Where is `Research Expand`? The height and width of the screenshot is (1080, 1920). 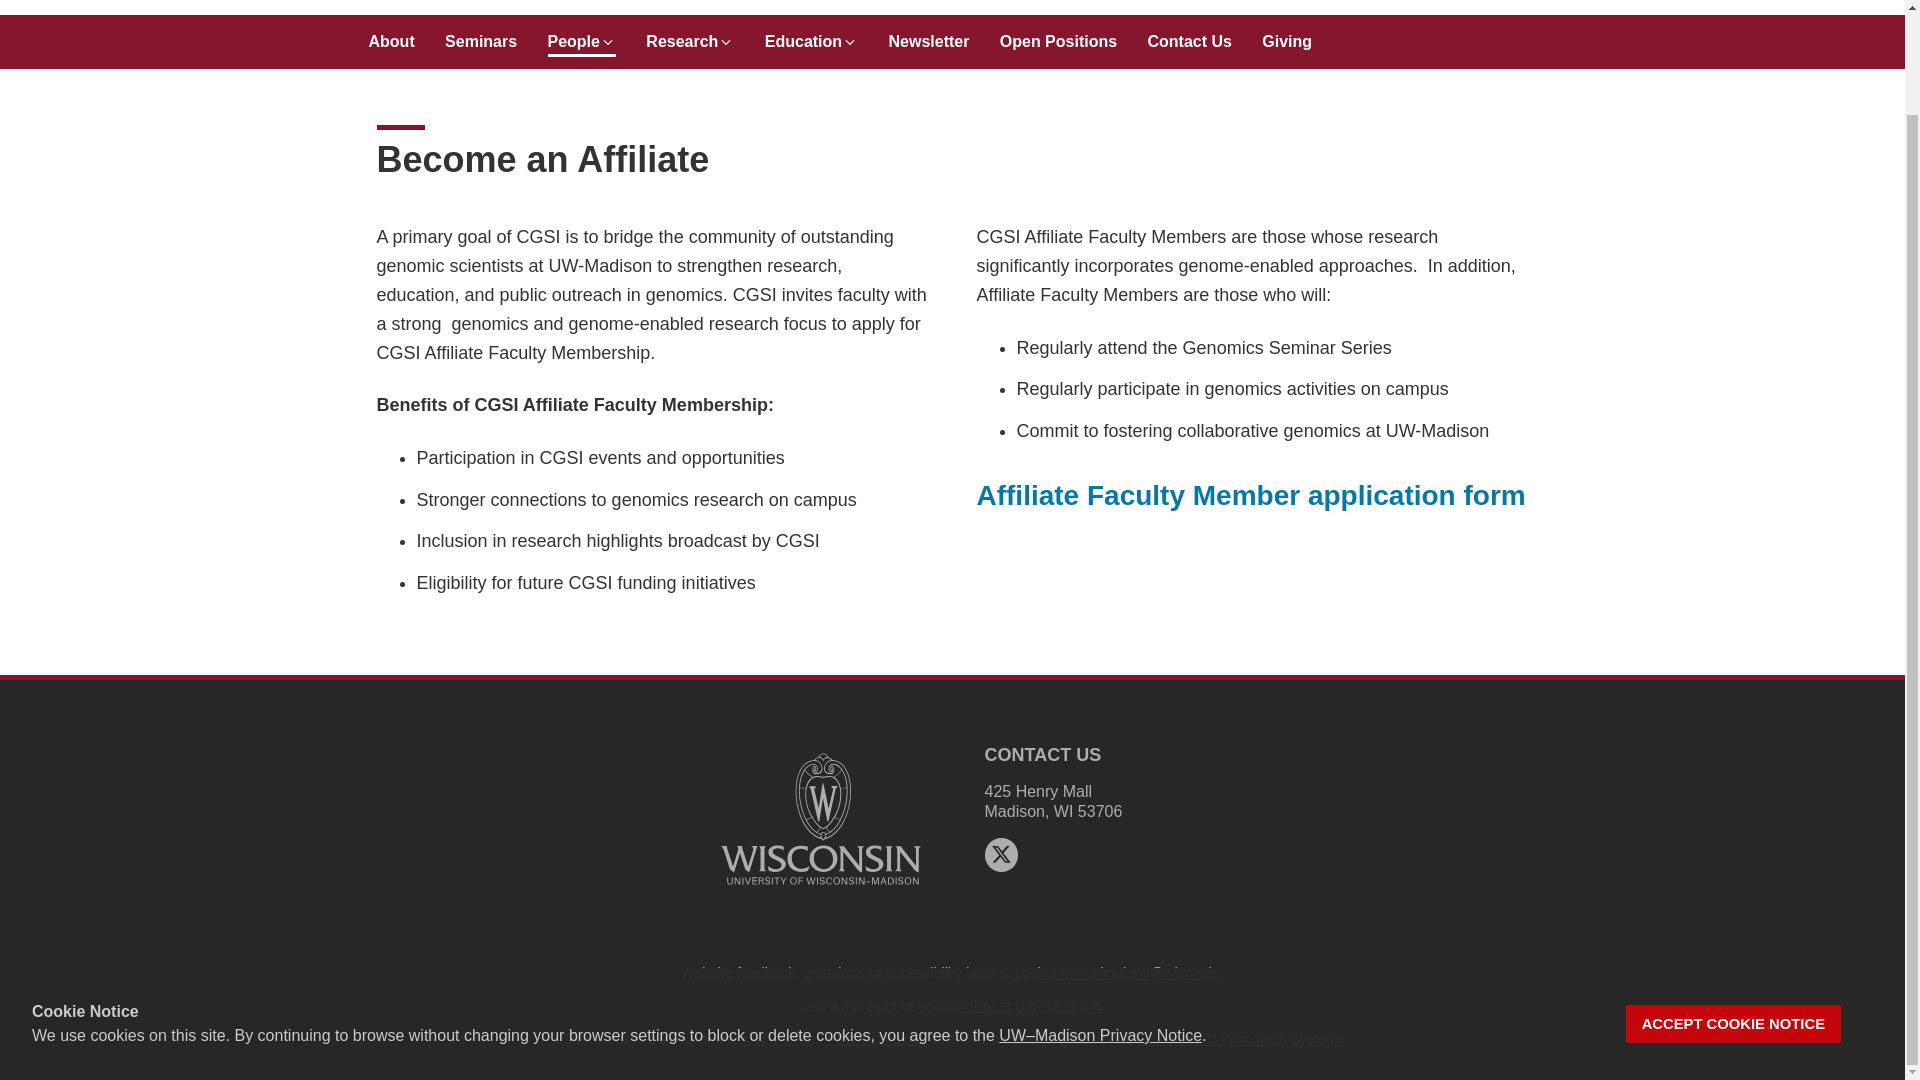 Research Expand is located at coordinates (689, 36).